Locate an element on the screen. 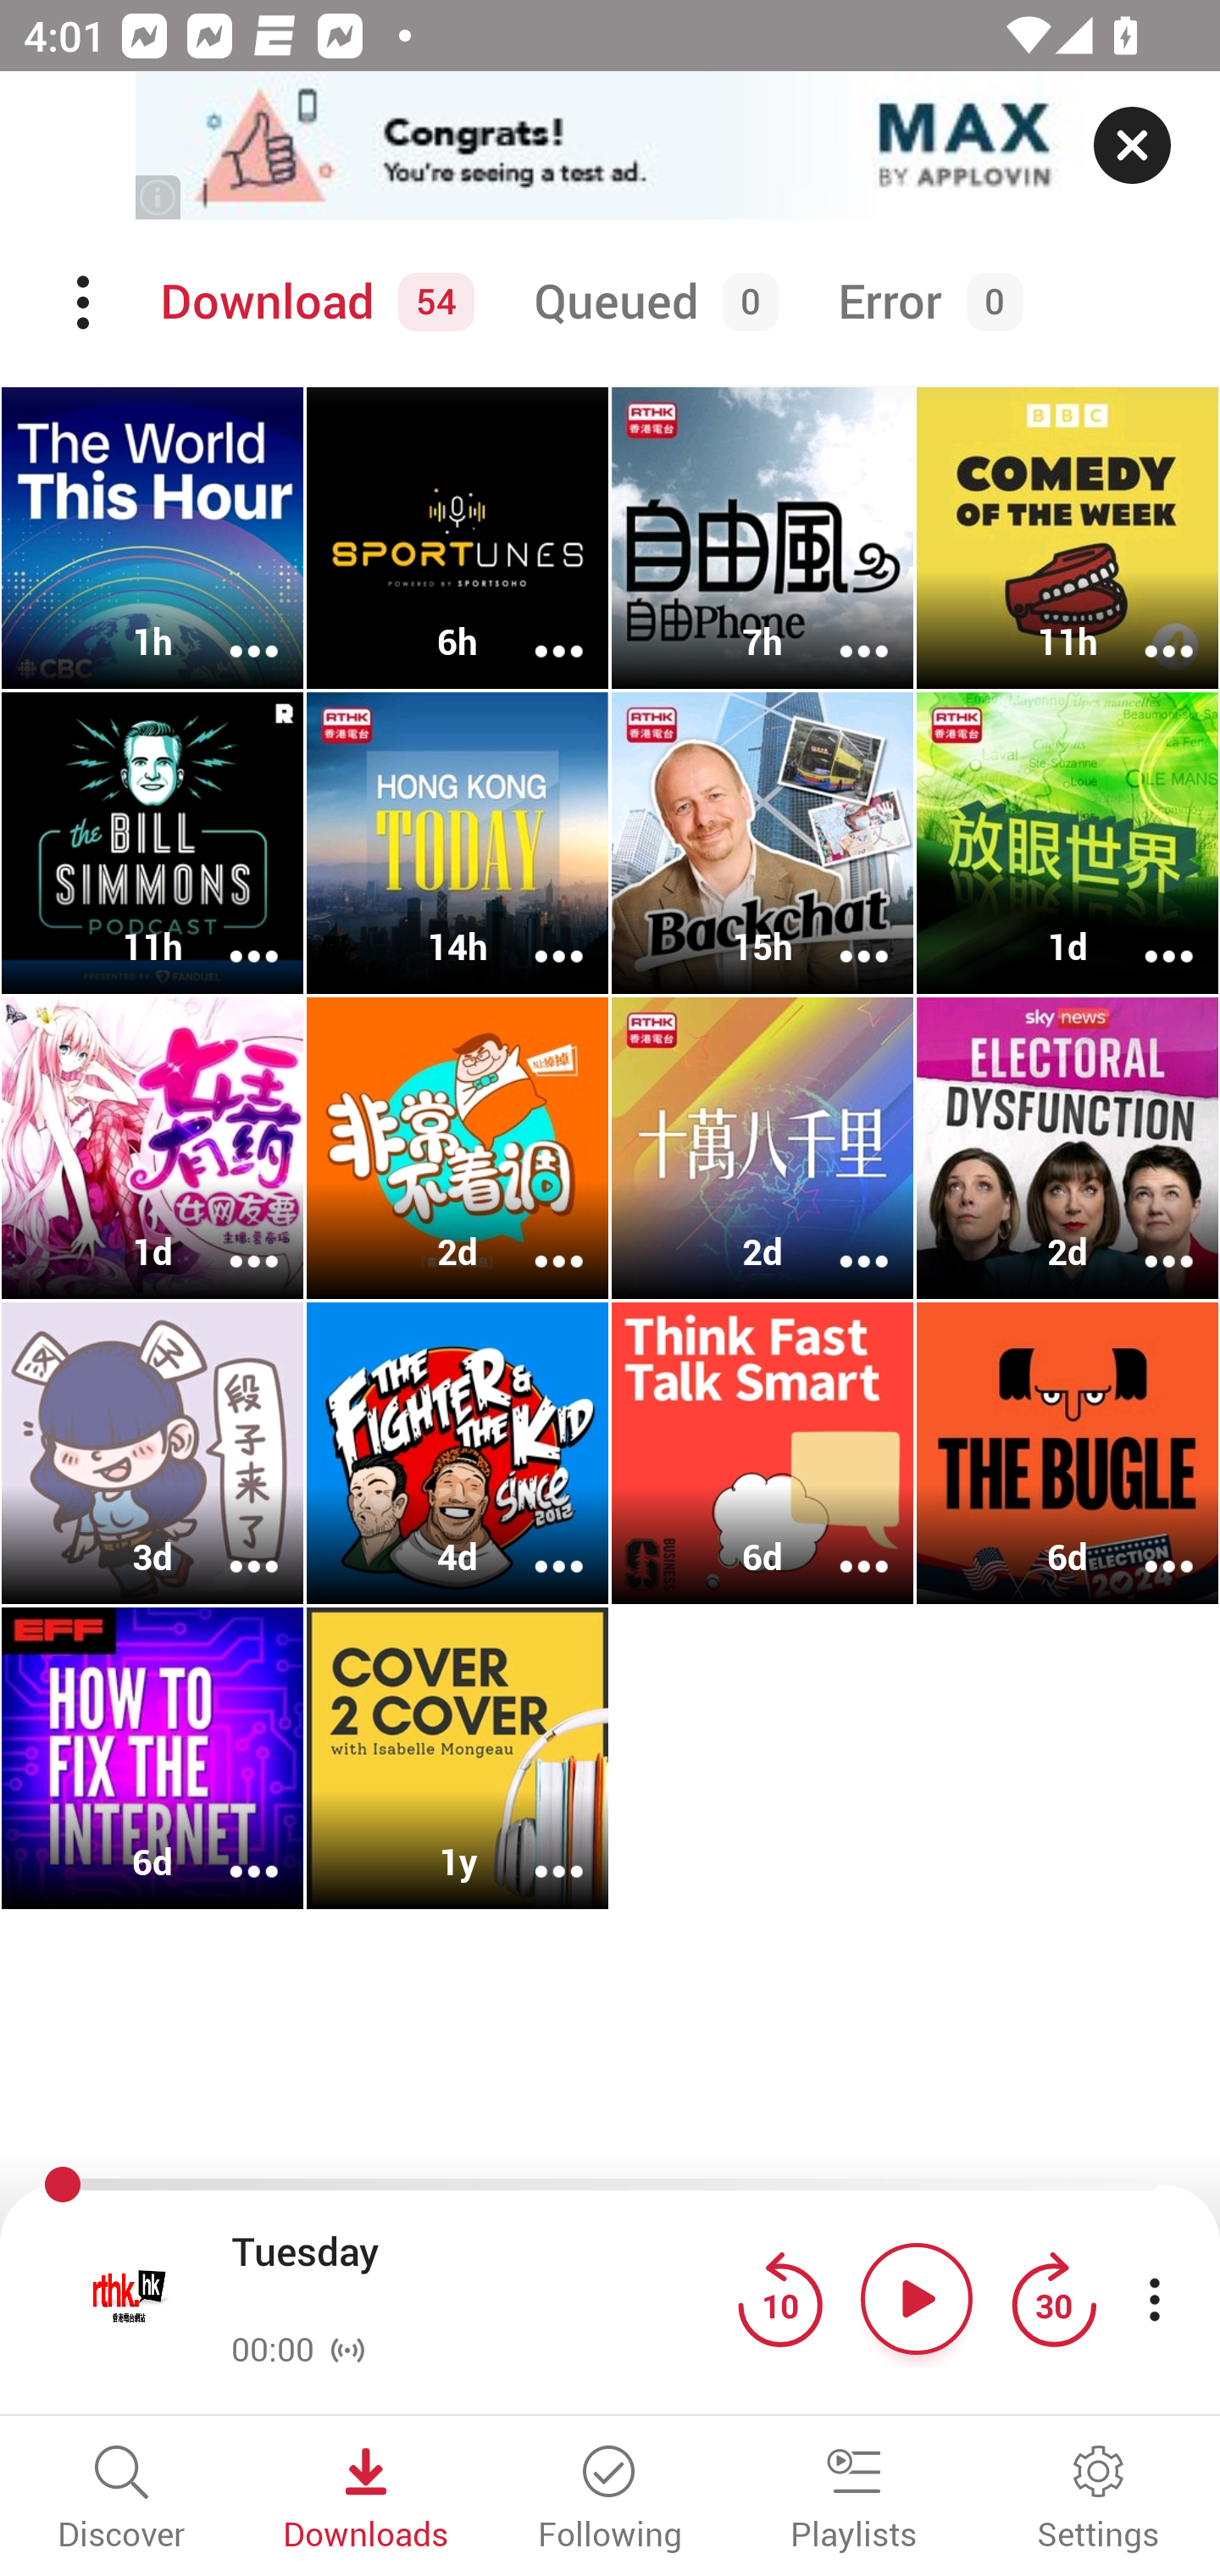 Image resolution: width=1220 pixels, height=2576 pixels. The Fighter & The Kid 4d More options More options is located at coordinates (457, 1452).